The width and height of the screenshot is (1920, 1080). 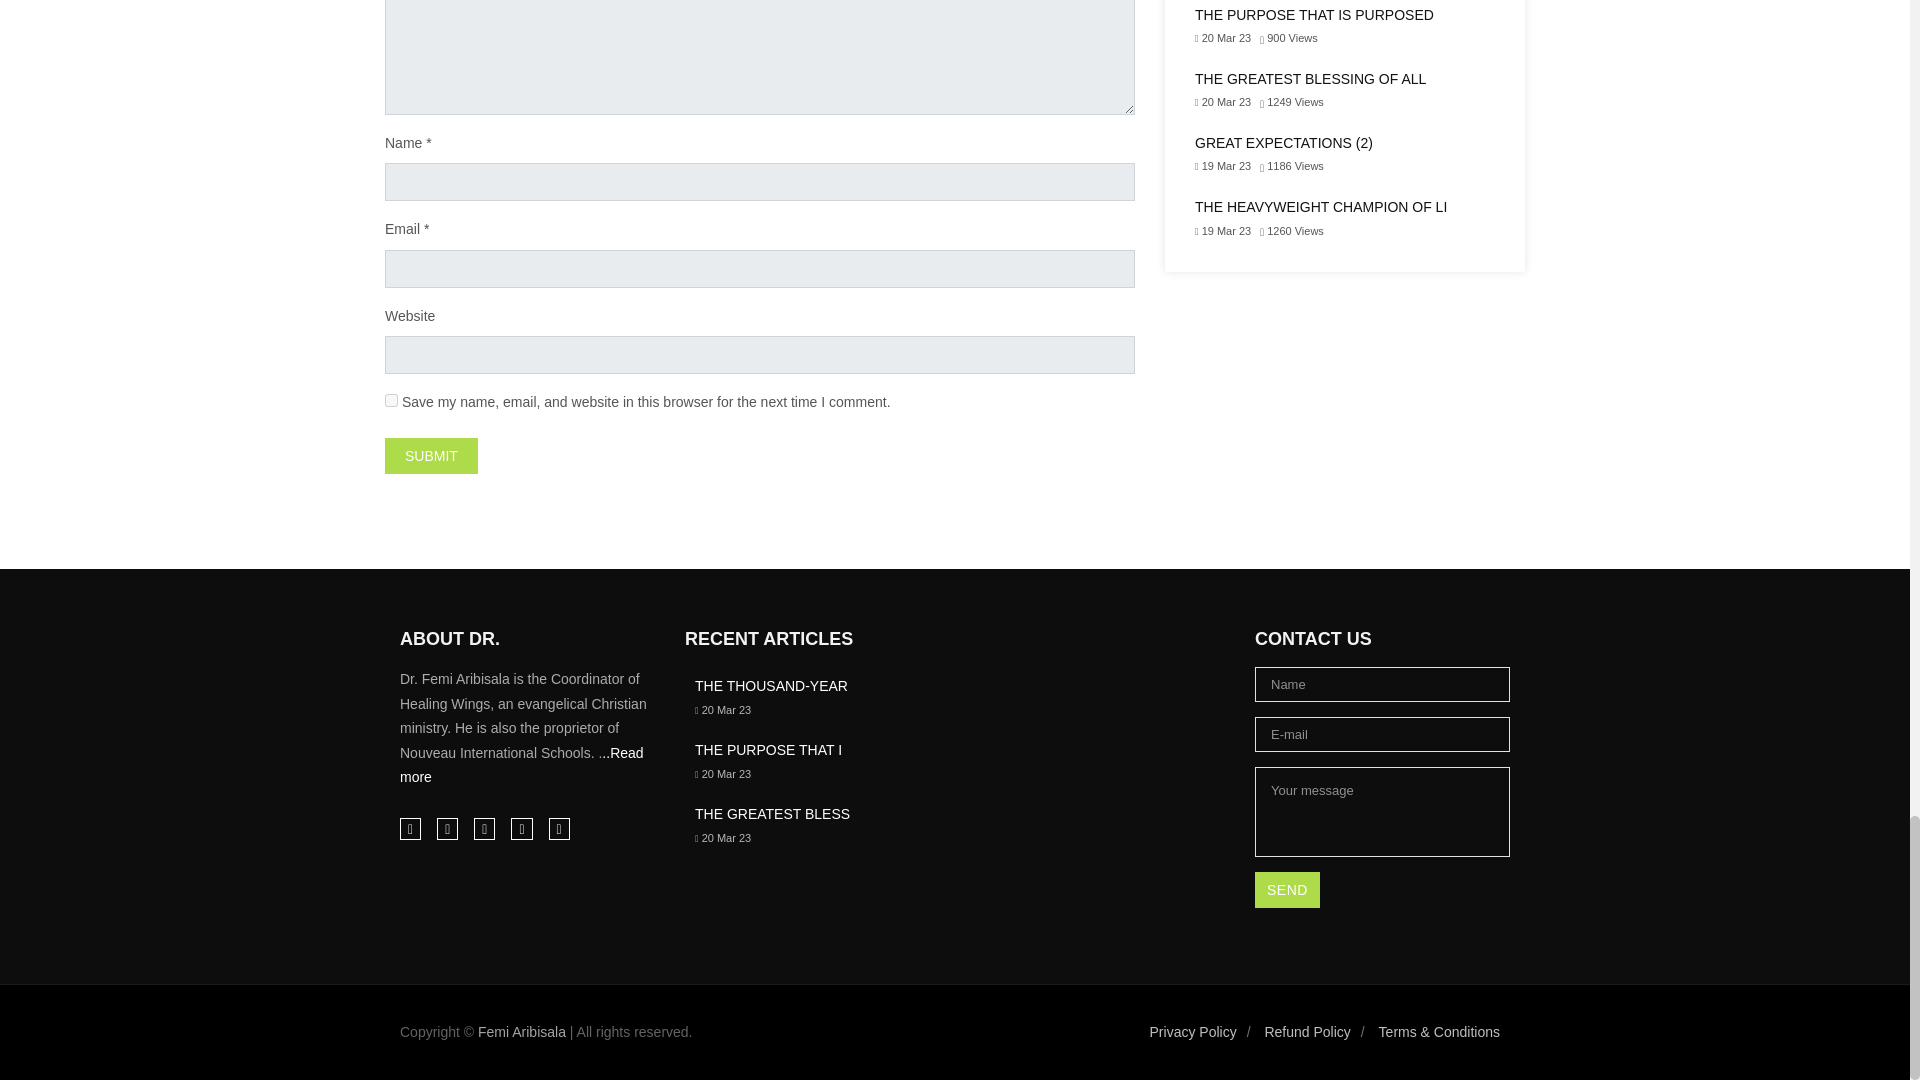 I want to click on Submit, so click(x=432, y=456).